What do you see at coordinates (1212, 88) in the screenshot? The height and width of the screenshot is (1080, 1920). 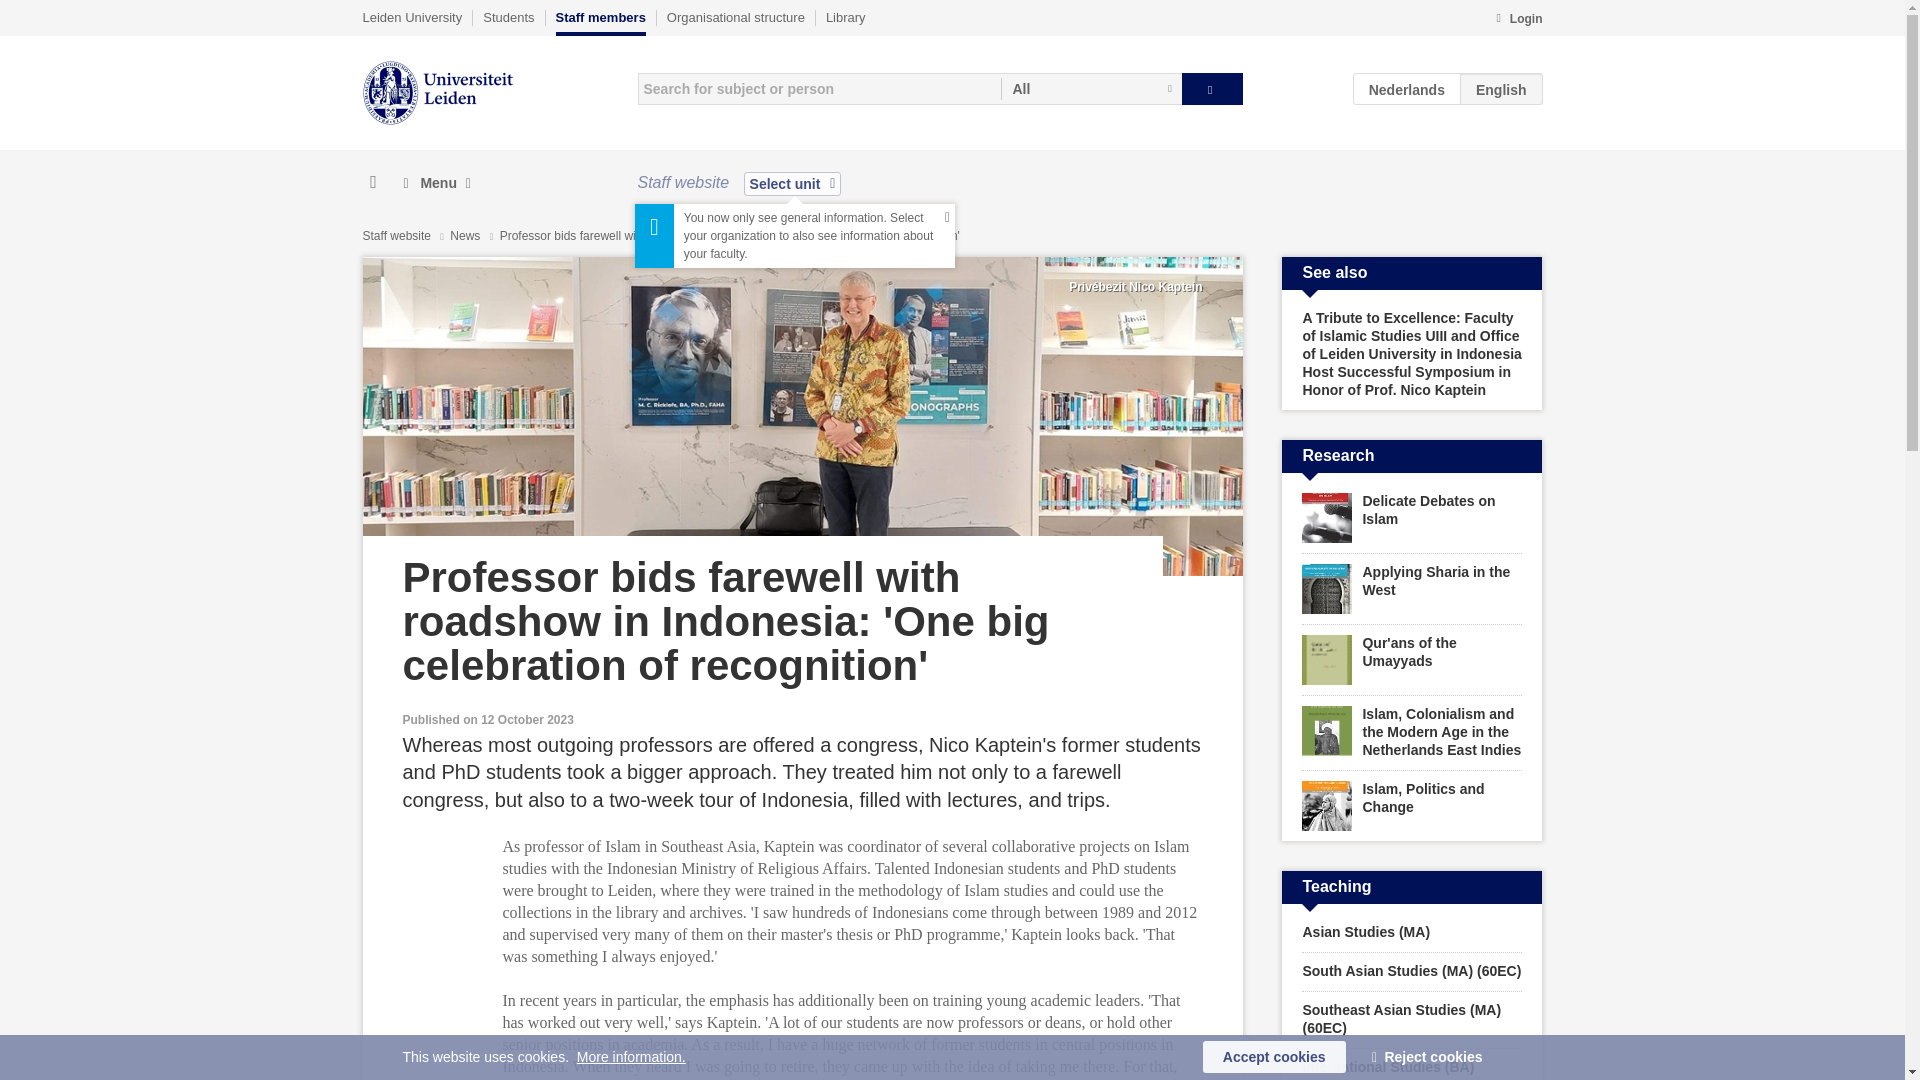 I see `Search` at bounding box center [1212, 88].